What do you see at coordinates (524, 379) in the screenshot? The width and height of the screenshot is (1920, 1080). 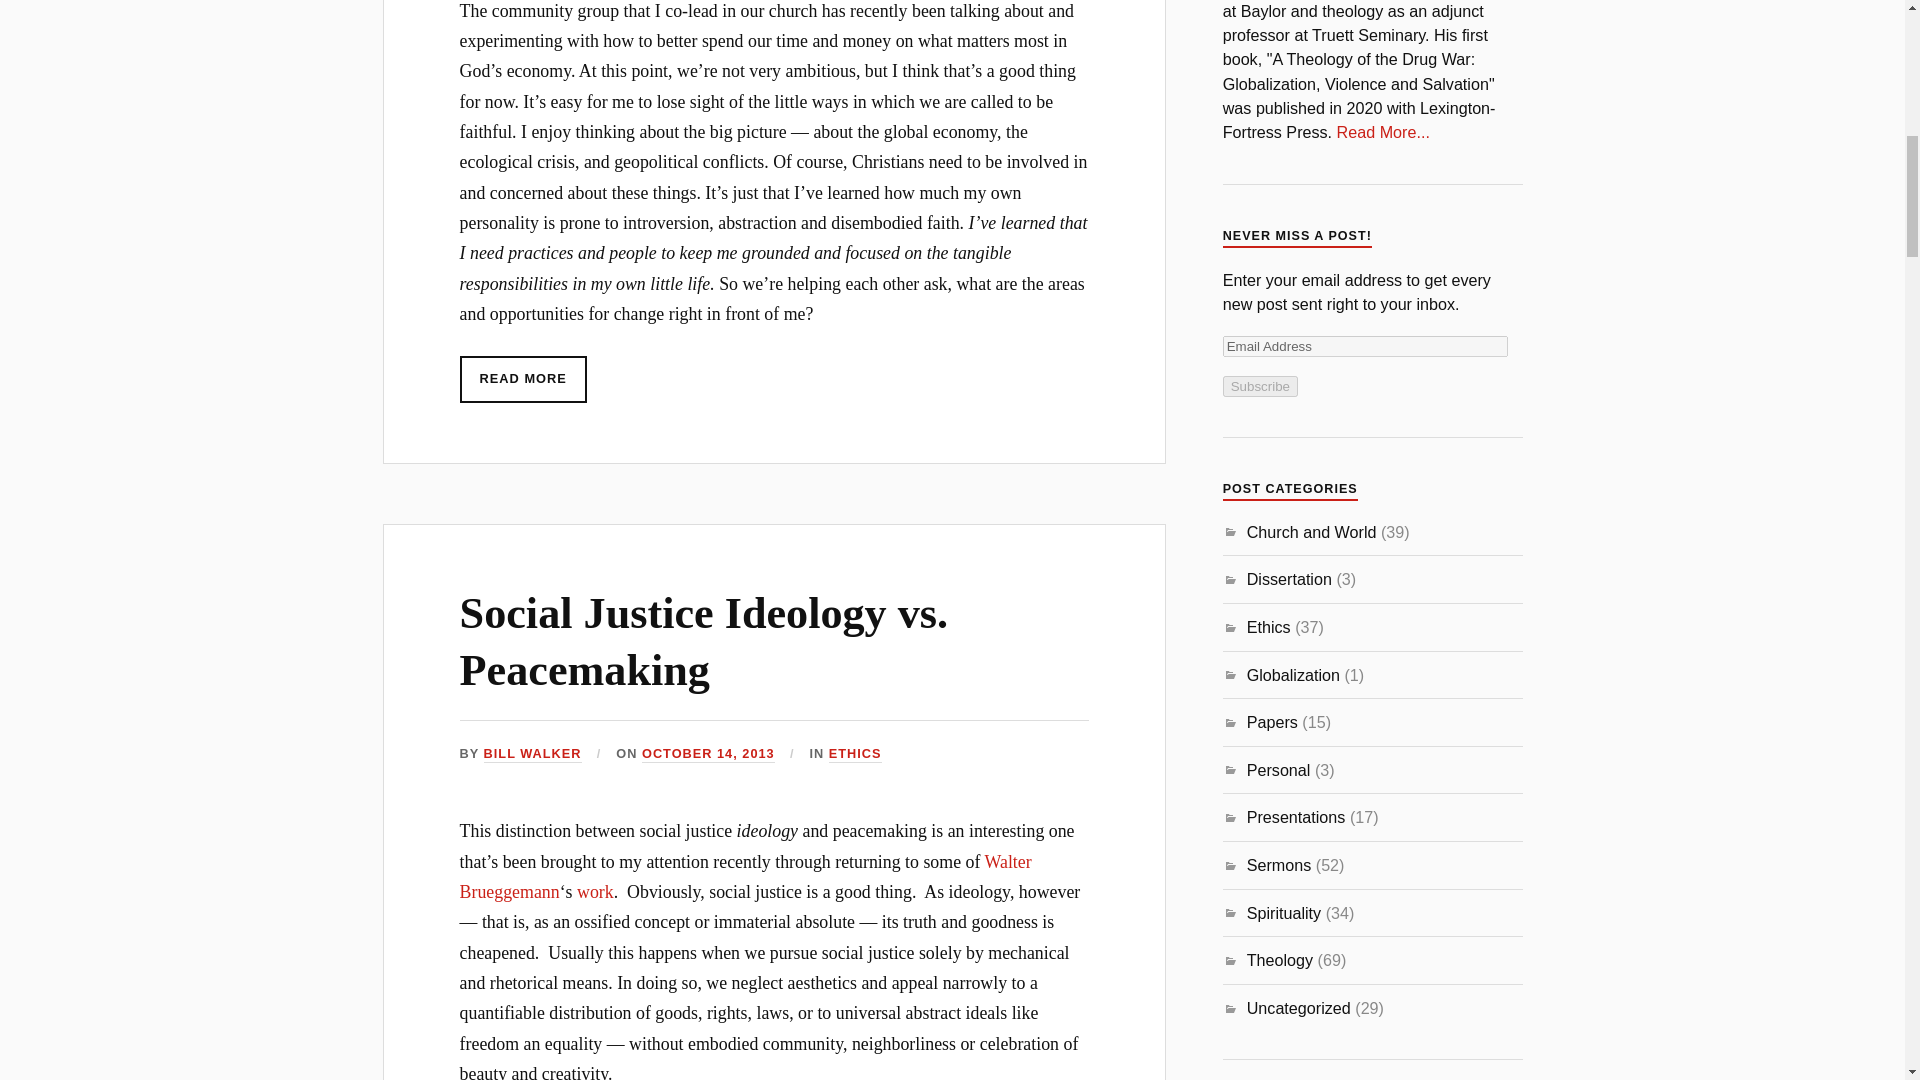 I see `READ MORE` at bounding box center [524, 379].